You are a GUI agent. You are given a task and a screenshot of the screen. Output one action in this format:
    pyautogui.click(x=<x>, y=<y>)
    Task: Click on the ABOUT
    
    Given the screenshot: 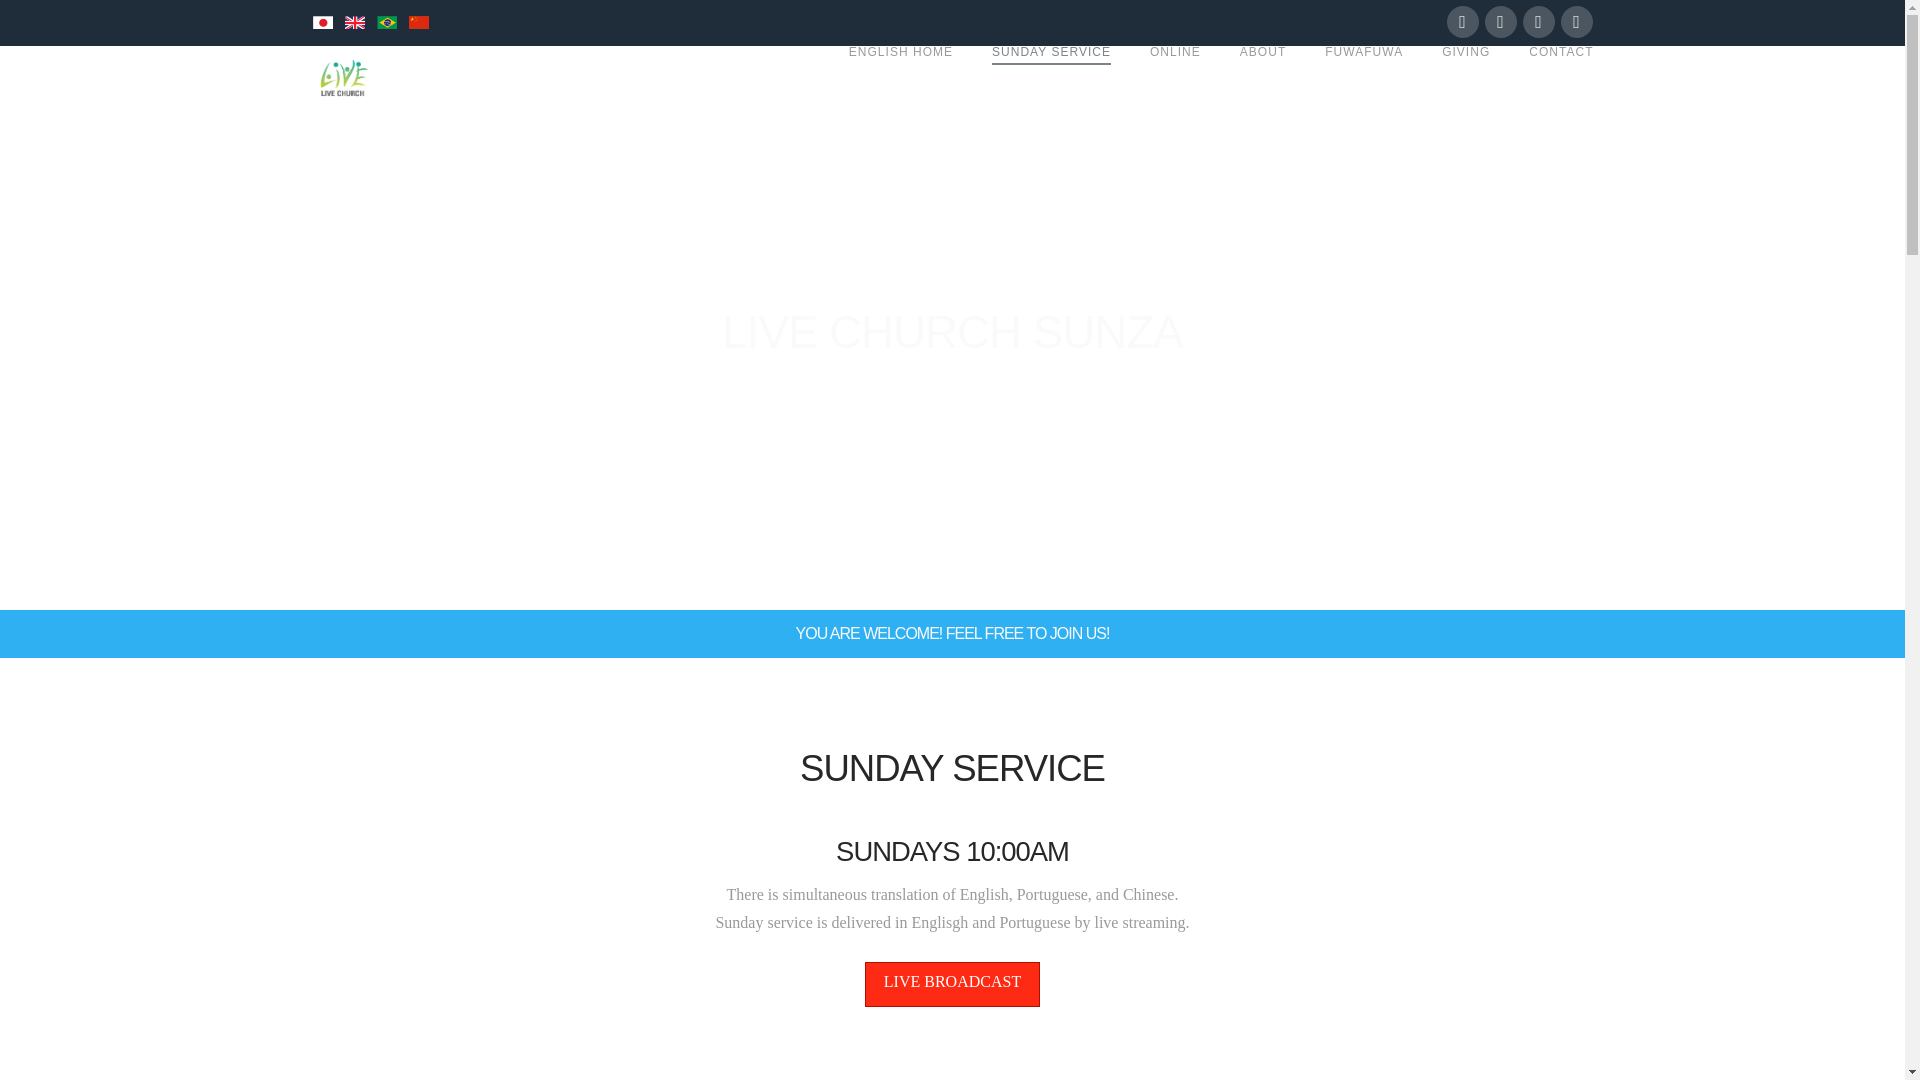 What is the action you would take?
    pyautogui.click(x=1262, y=76)
    